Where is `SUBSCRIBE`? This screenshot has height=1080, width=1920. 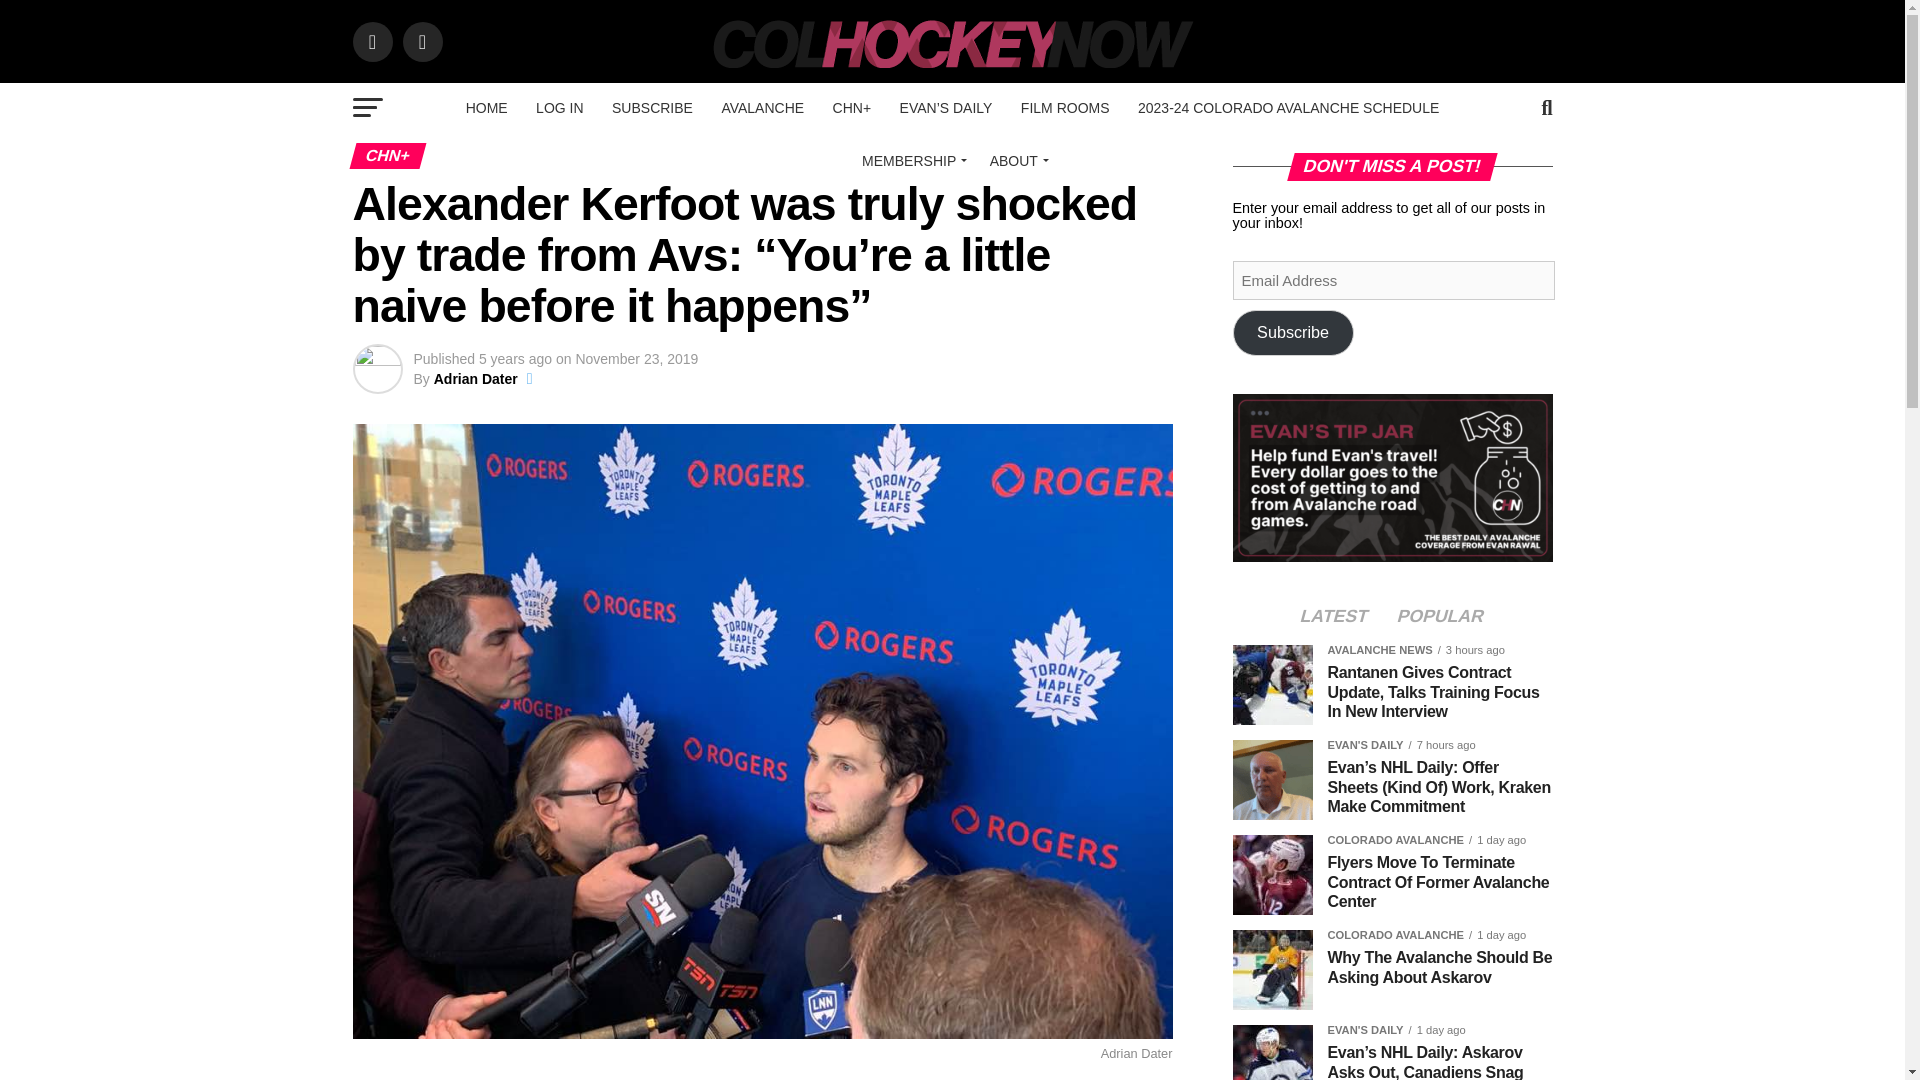 SUBSCRIBE is located at coordinates (652, 108).